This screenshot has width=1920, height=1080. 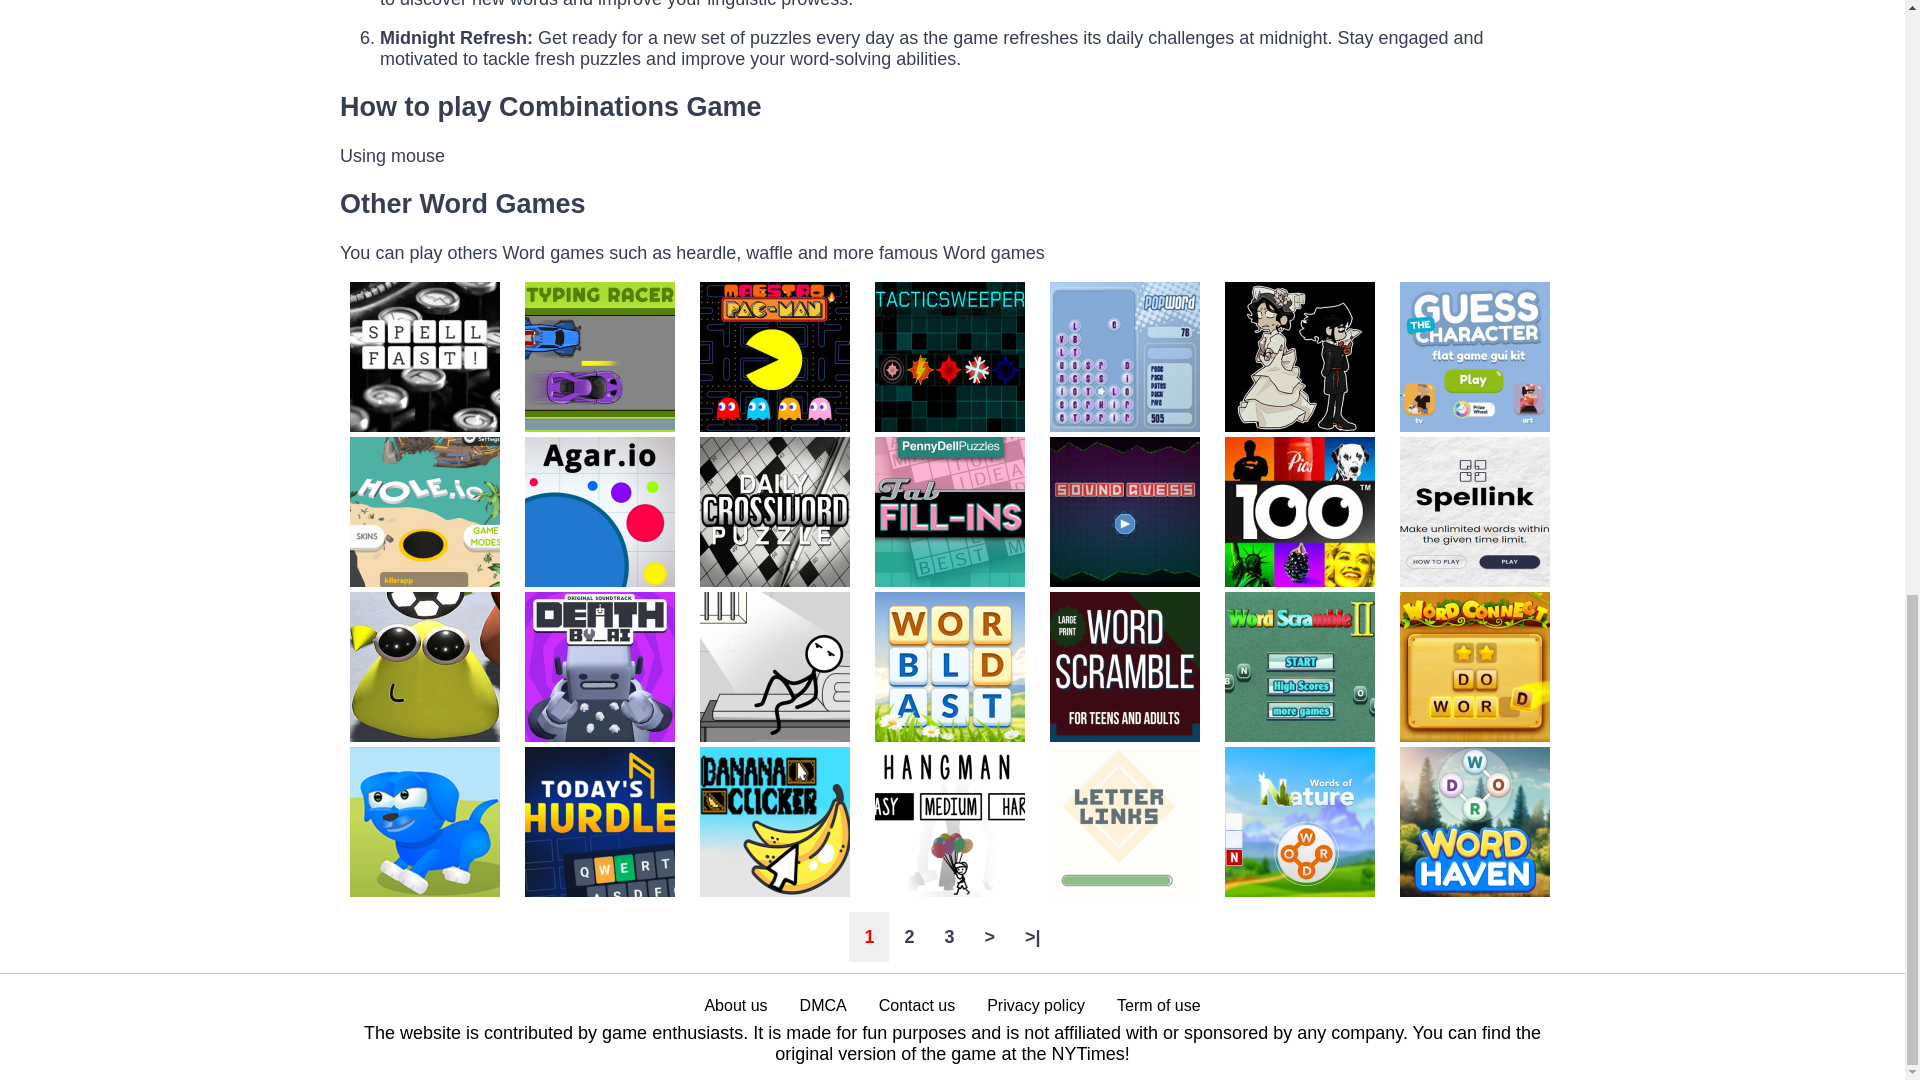 What do you see at coordinates (1472, 426) in the screenshot?
I see `Guess the Character` at bounding box center [1472, 426].